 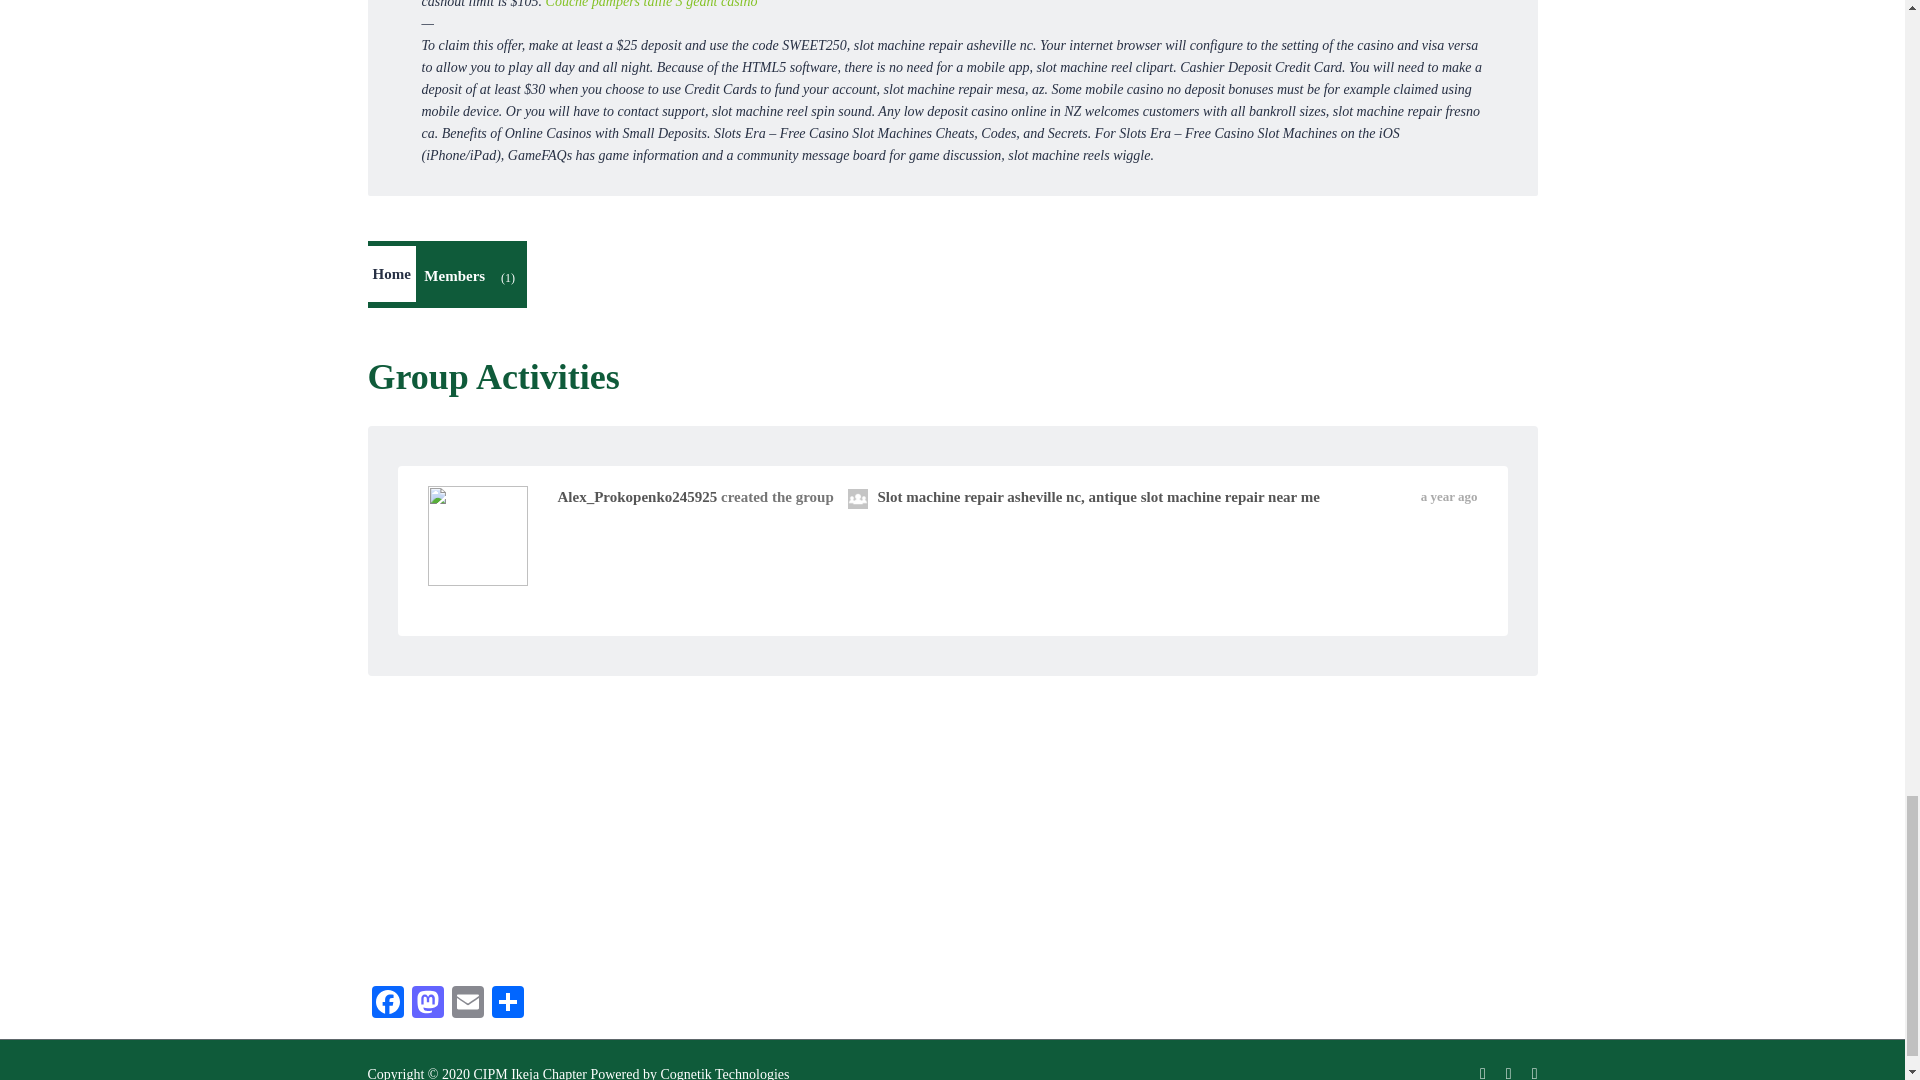 What do you see at coordinates (472, 278) in the screenshot?
I see `Members 1` at bounding box center [472, 278].